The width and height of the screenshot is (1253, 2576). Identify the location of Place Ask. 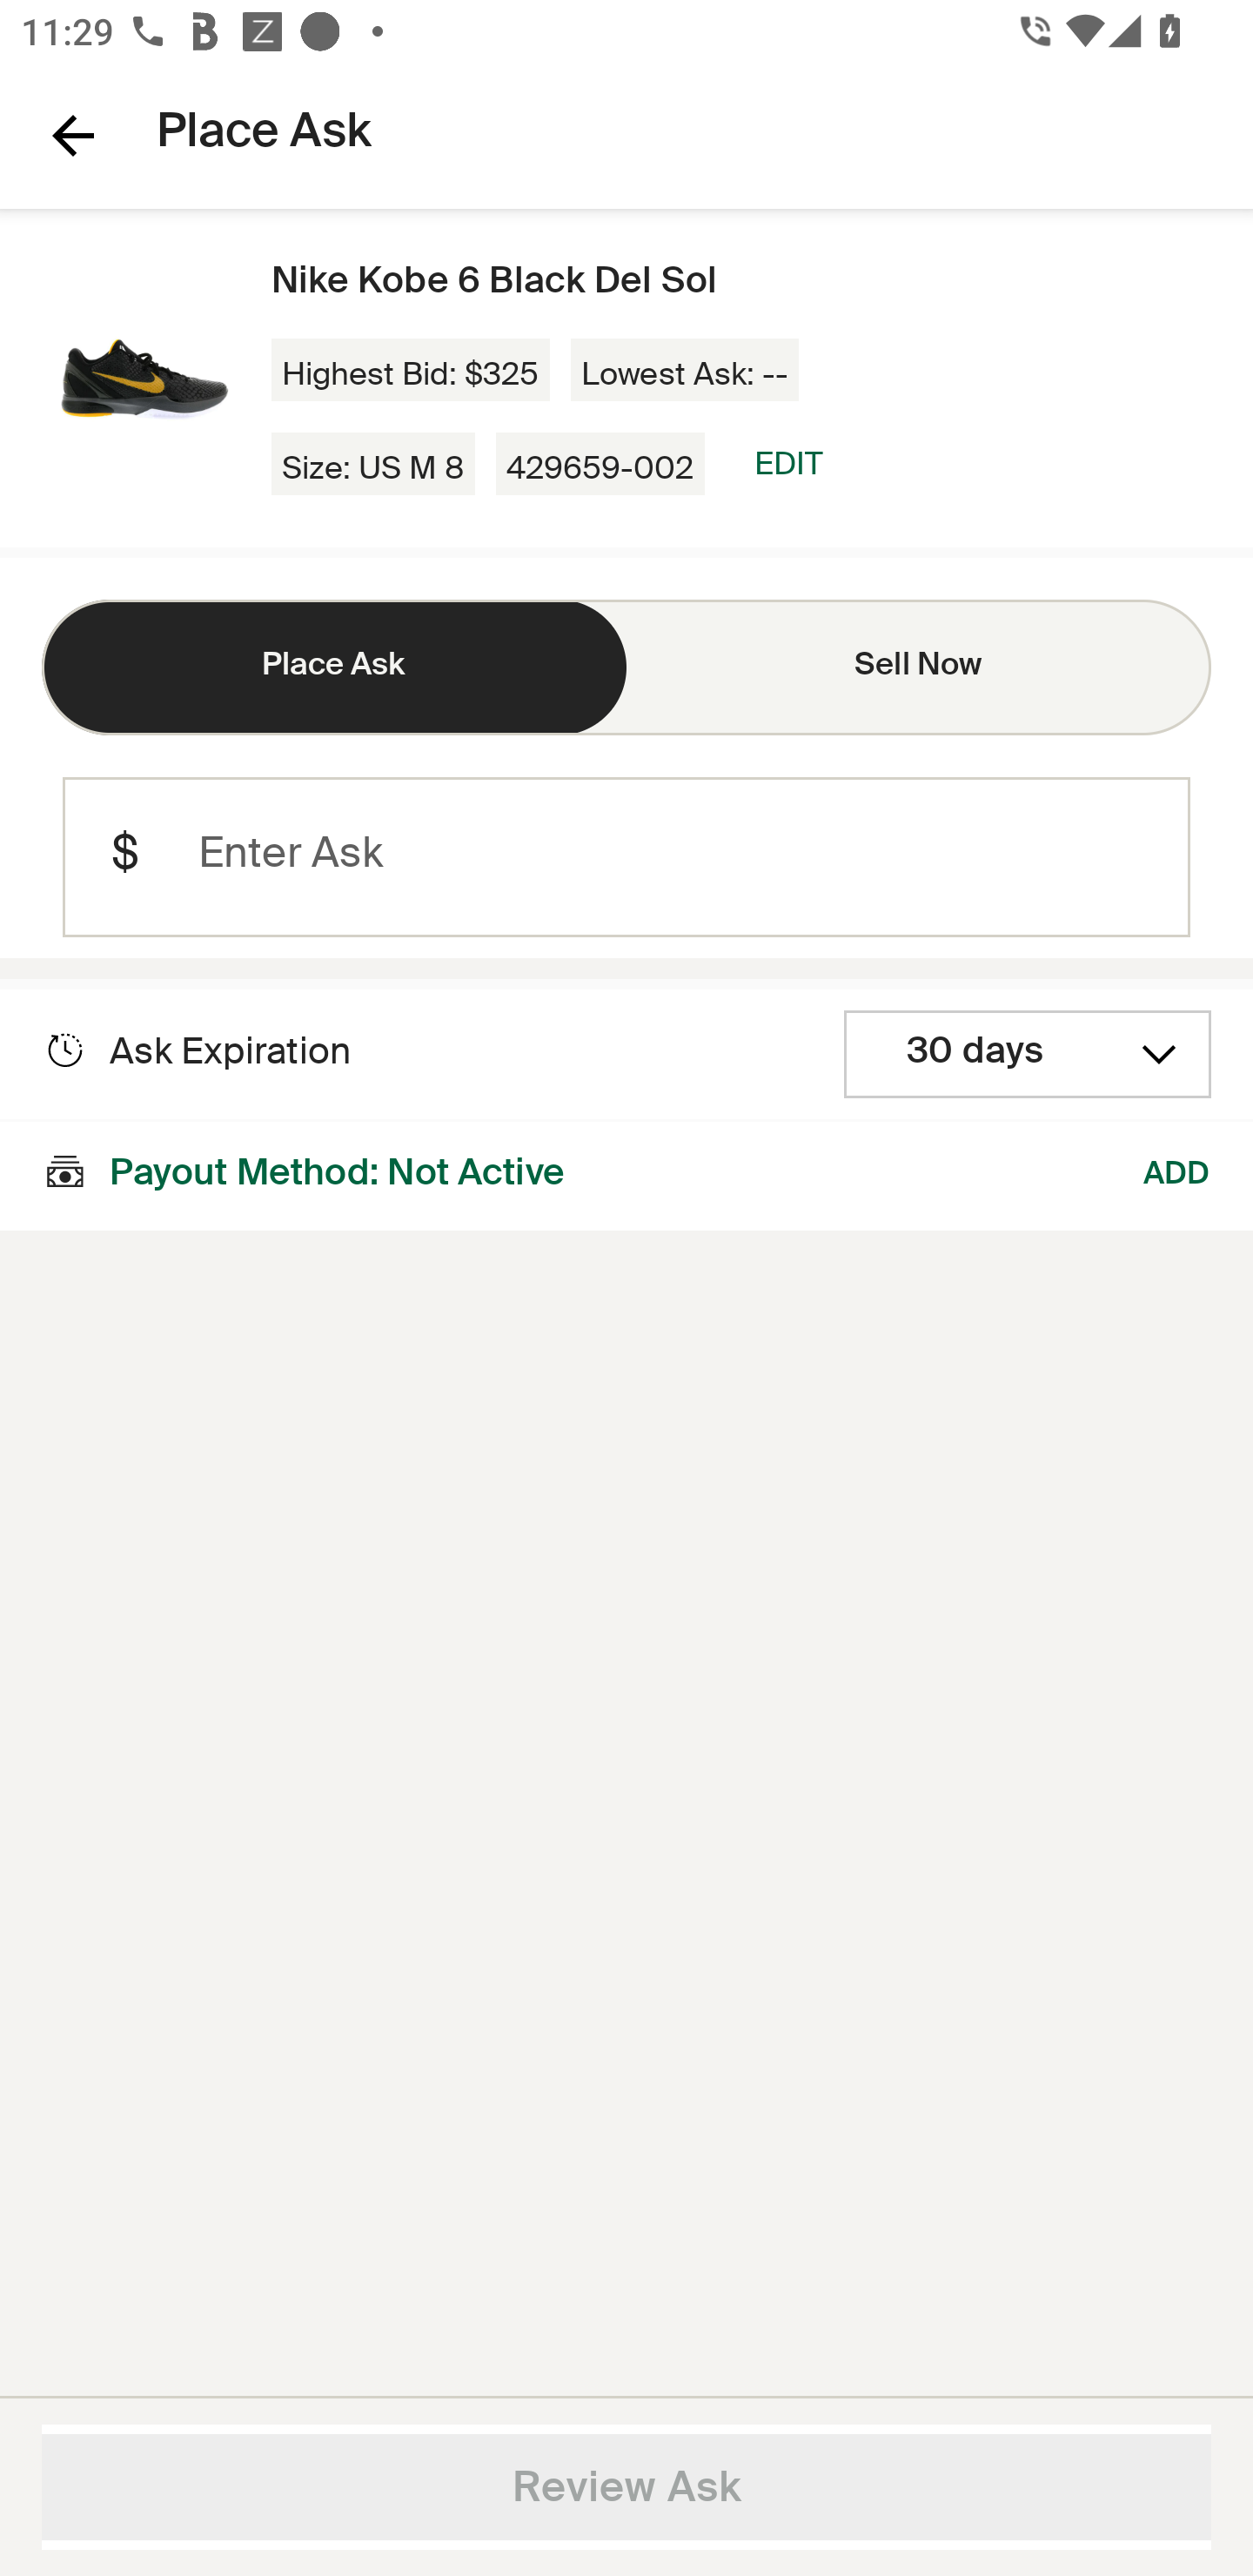
(334, 667).